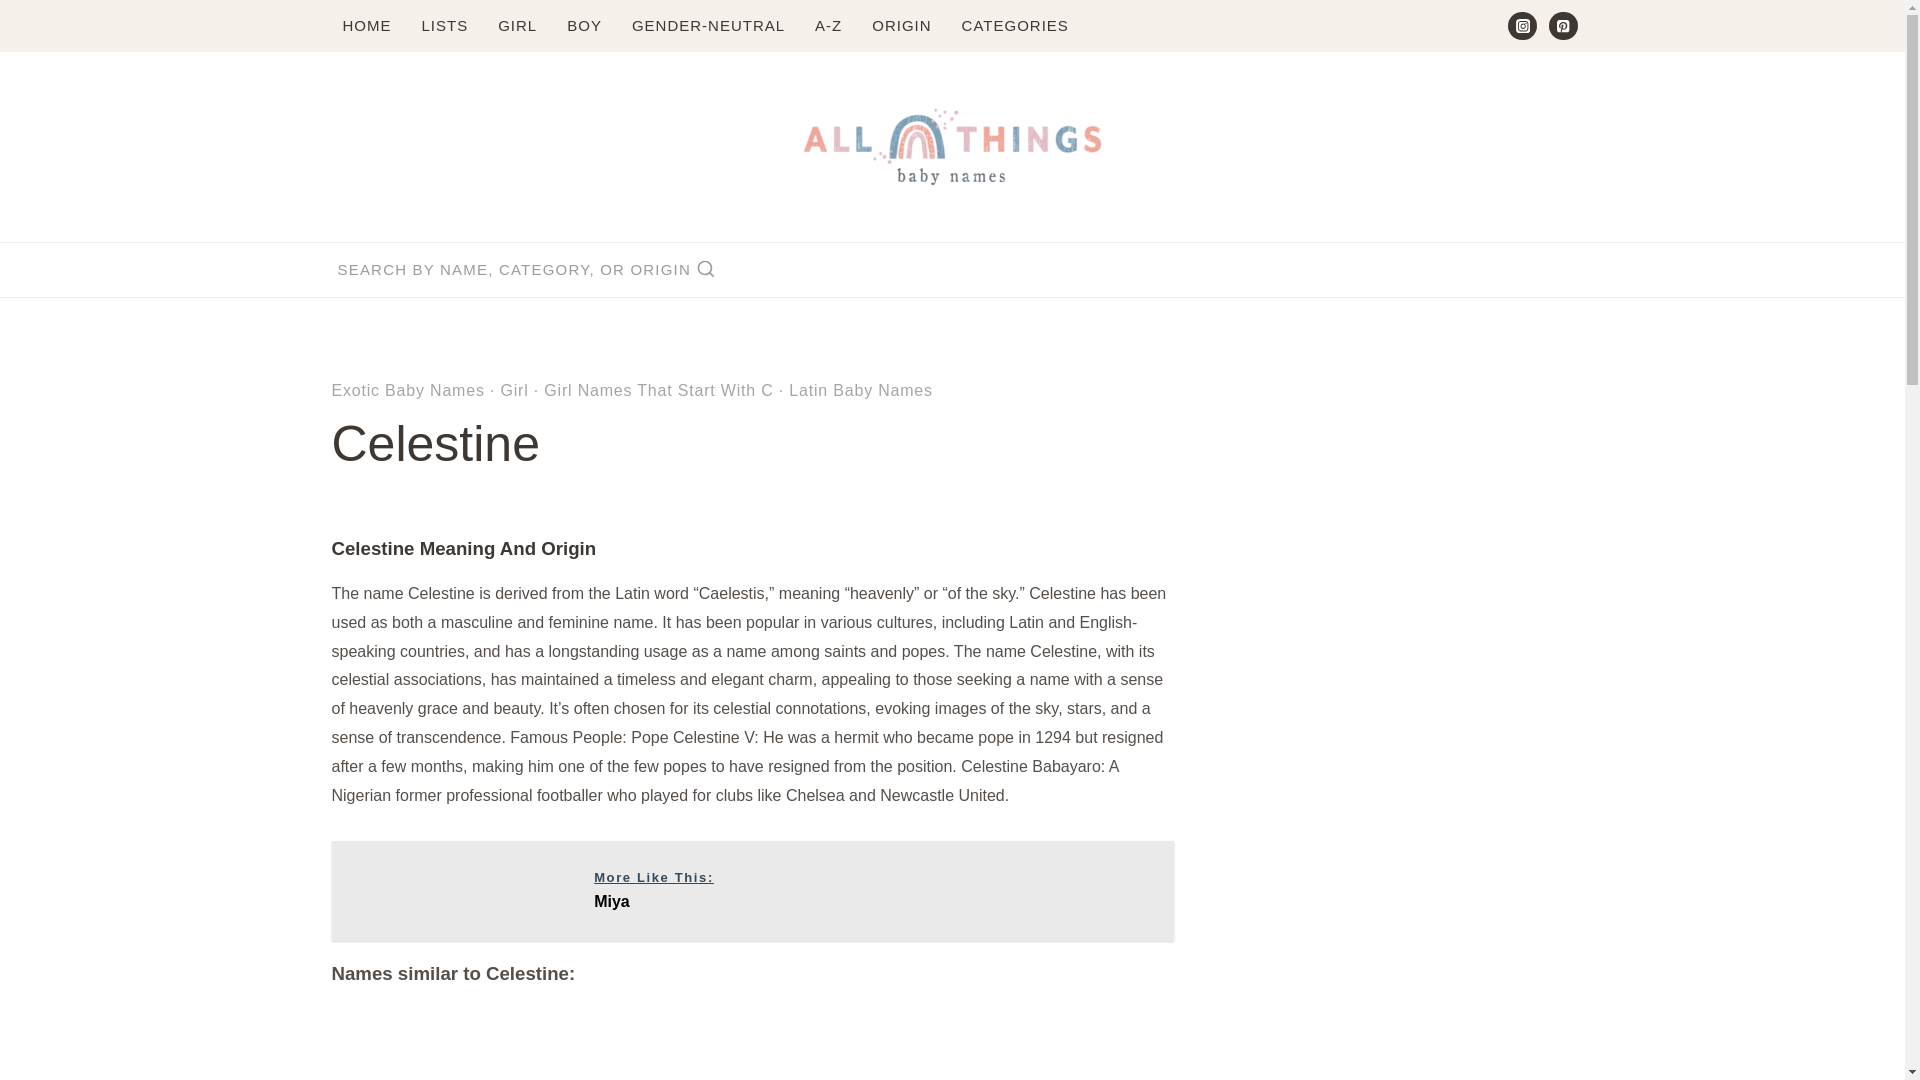 This screenshot has width=1920, height=1080. I want to click on LISTS, so click(444, 26).